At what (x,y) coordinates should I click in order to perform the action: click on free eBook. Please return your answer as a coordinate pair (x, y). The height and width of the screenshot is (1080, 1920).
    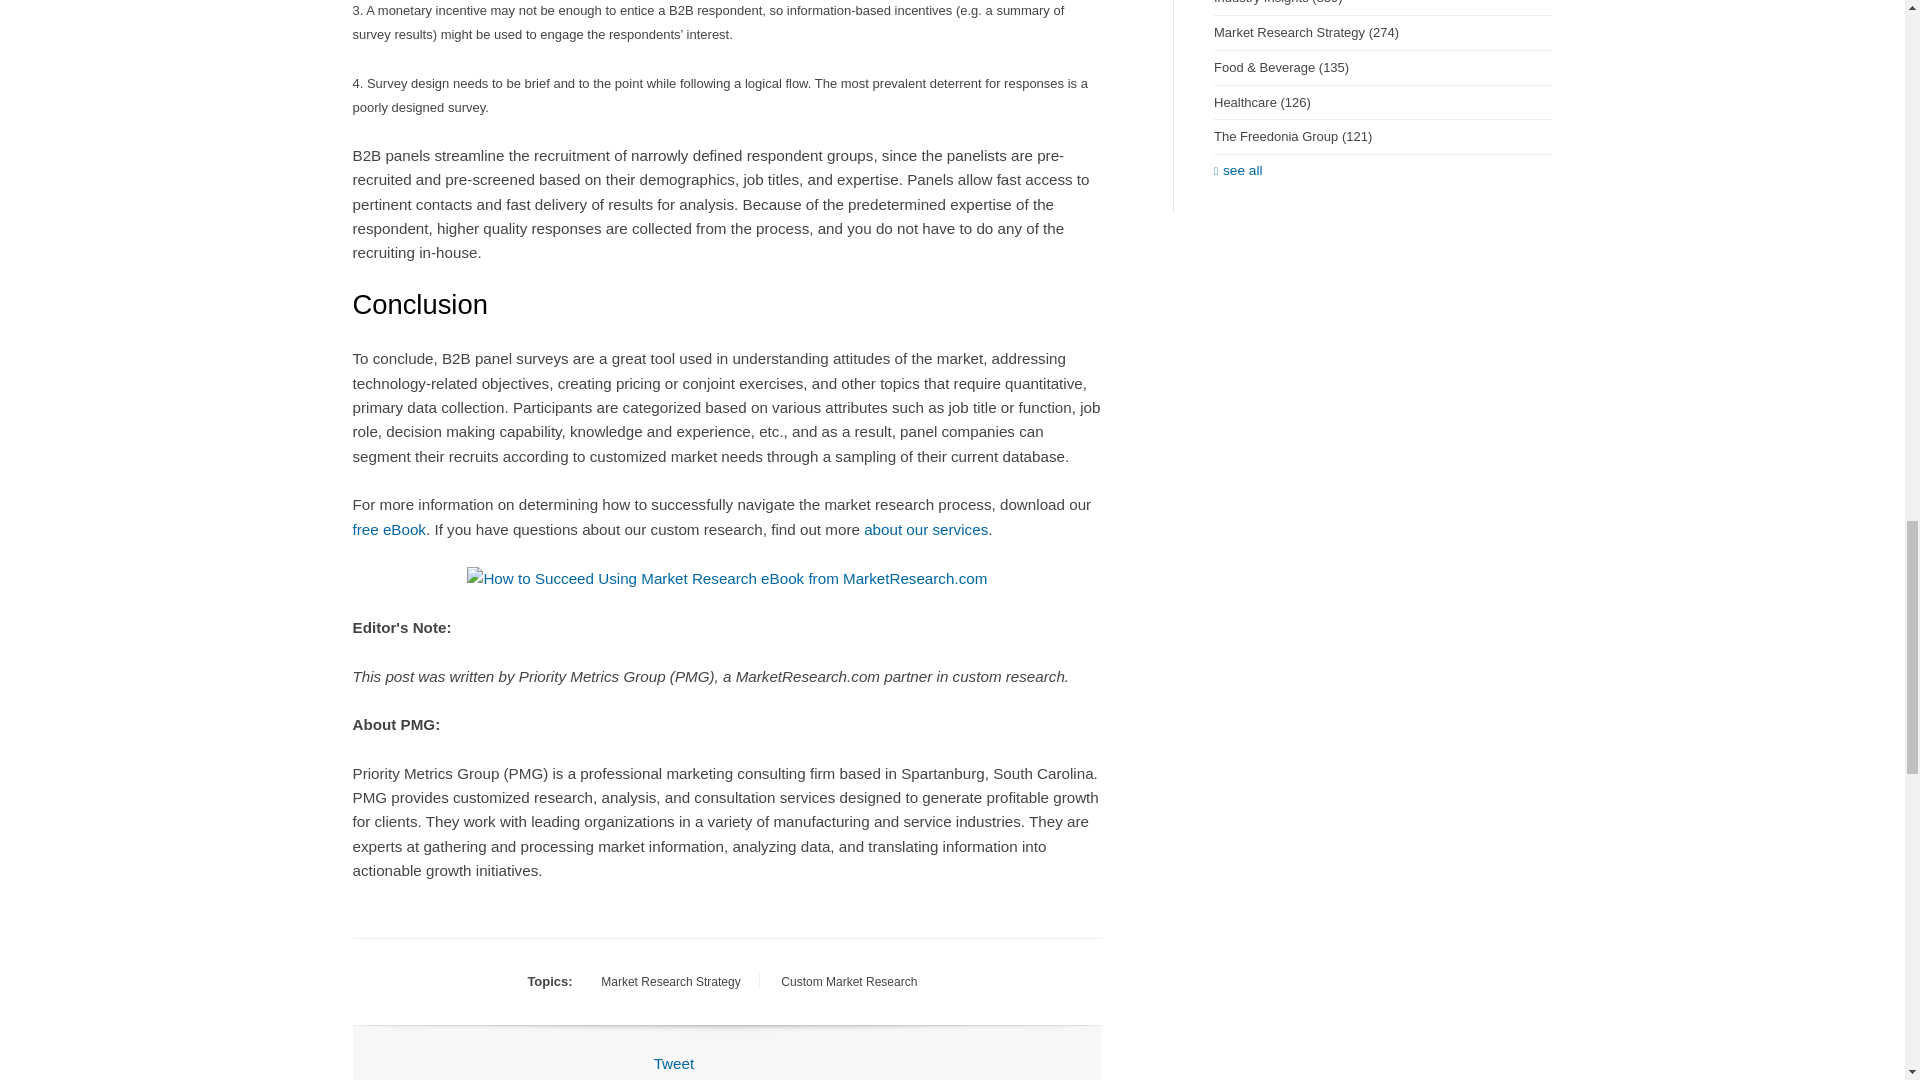
    Looking at the image, I should click on (388, 528).